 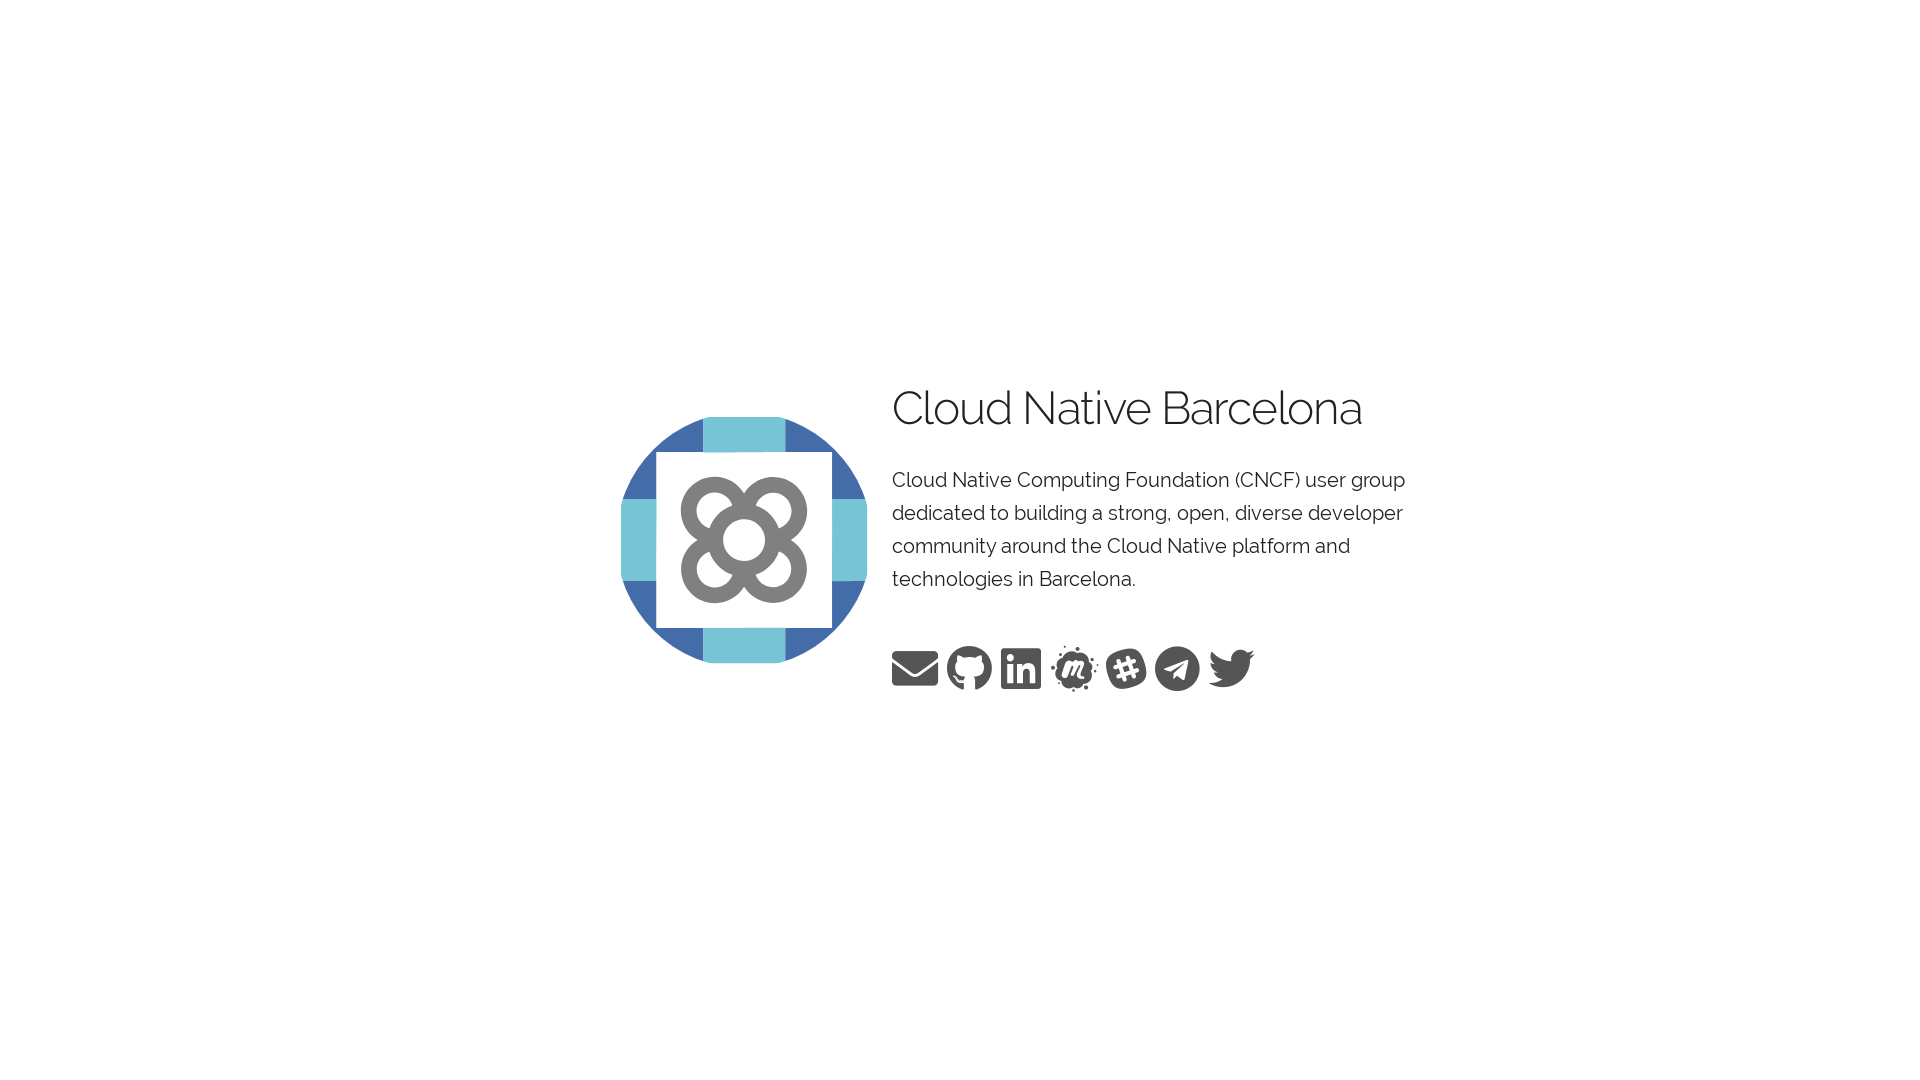 What do you see at coordinates (914, 669) in the screenshot?
I see `email` at bounding box center [914, 669].